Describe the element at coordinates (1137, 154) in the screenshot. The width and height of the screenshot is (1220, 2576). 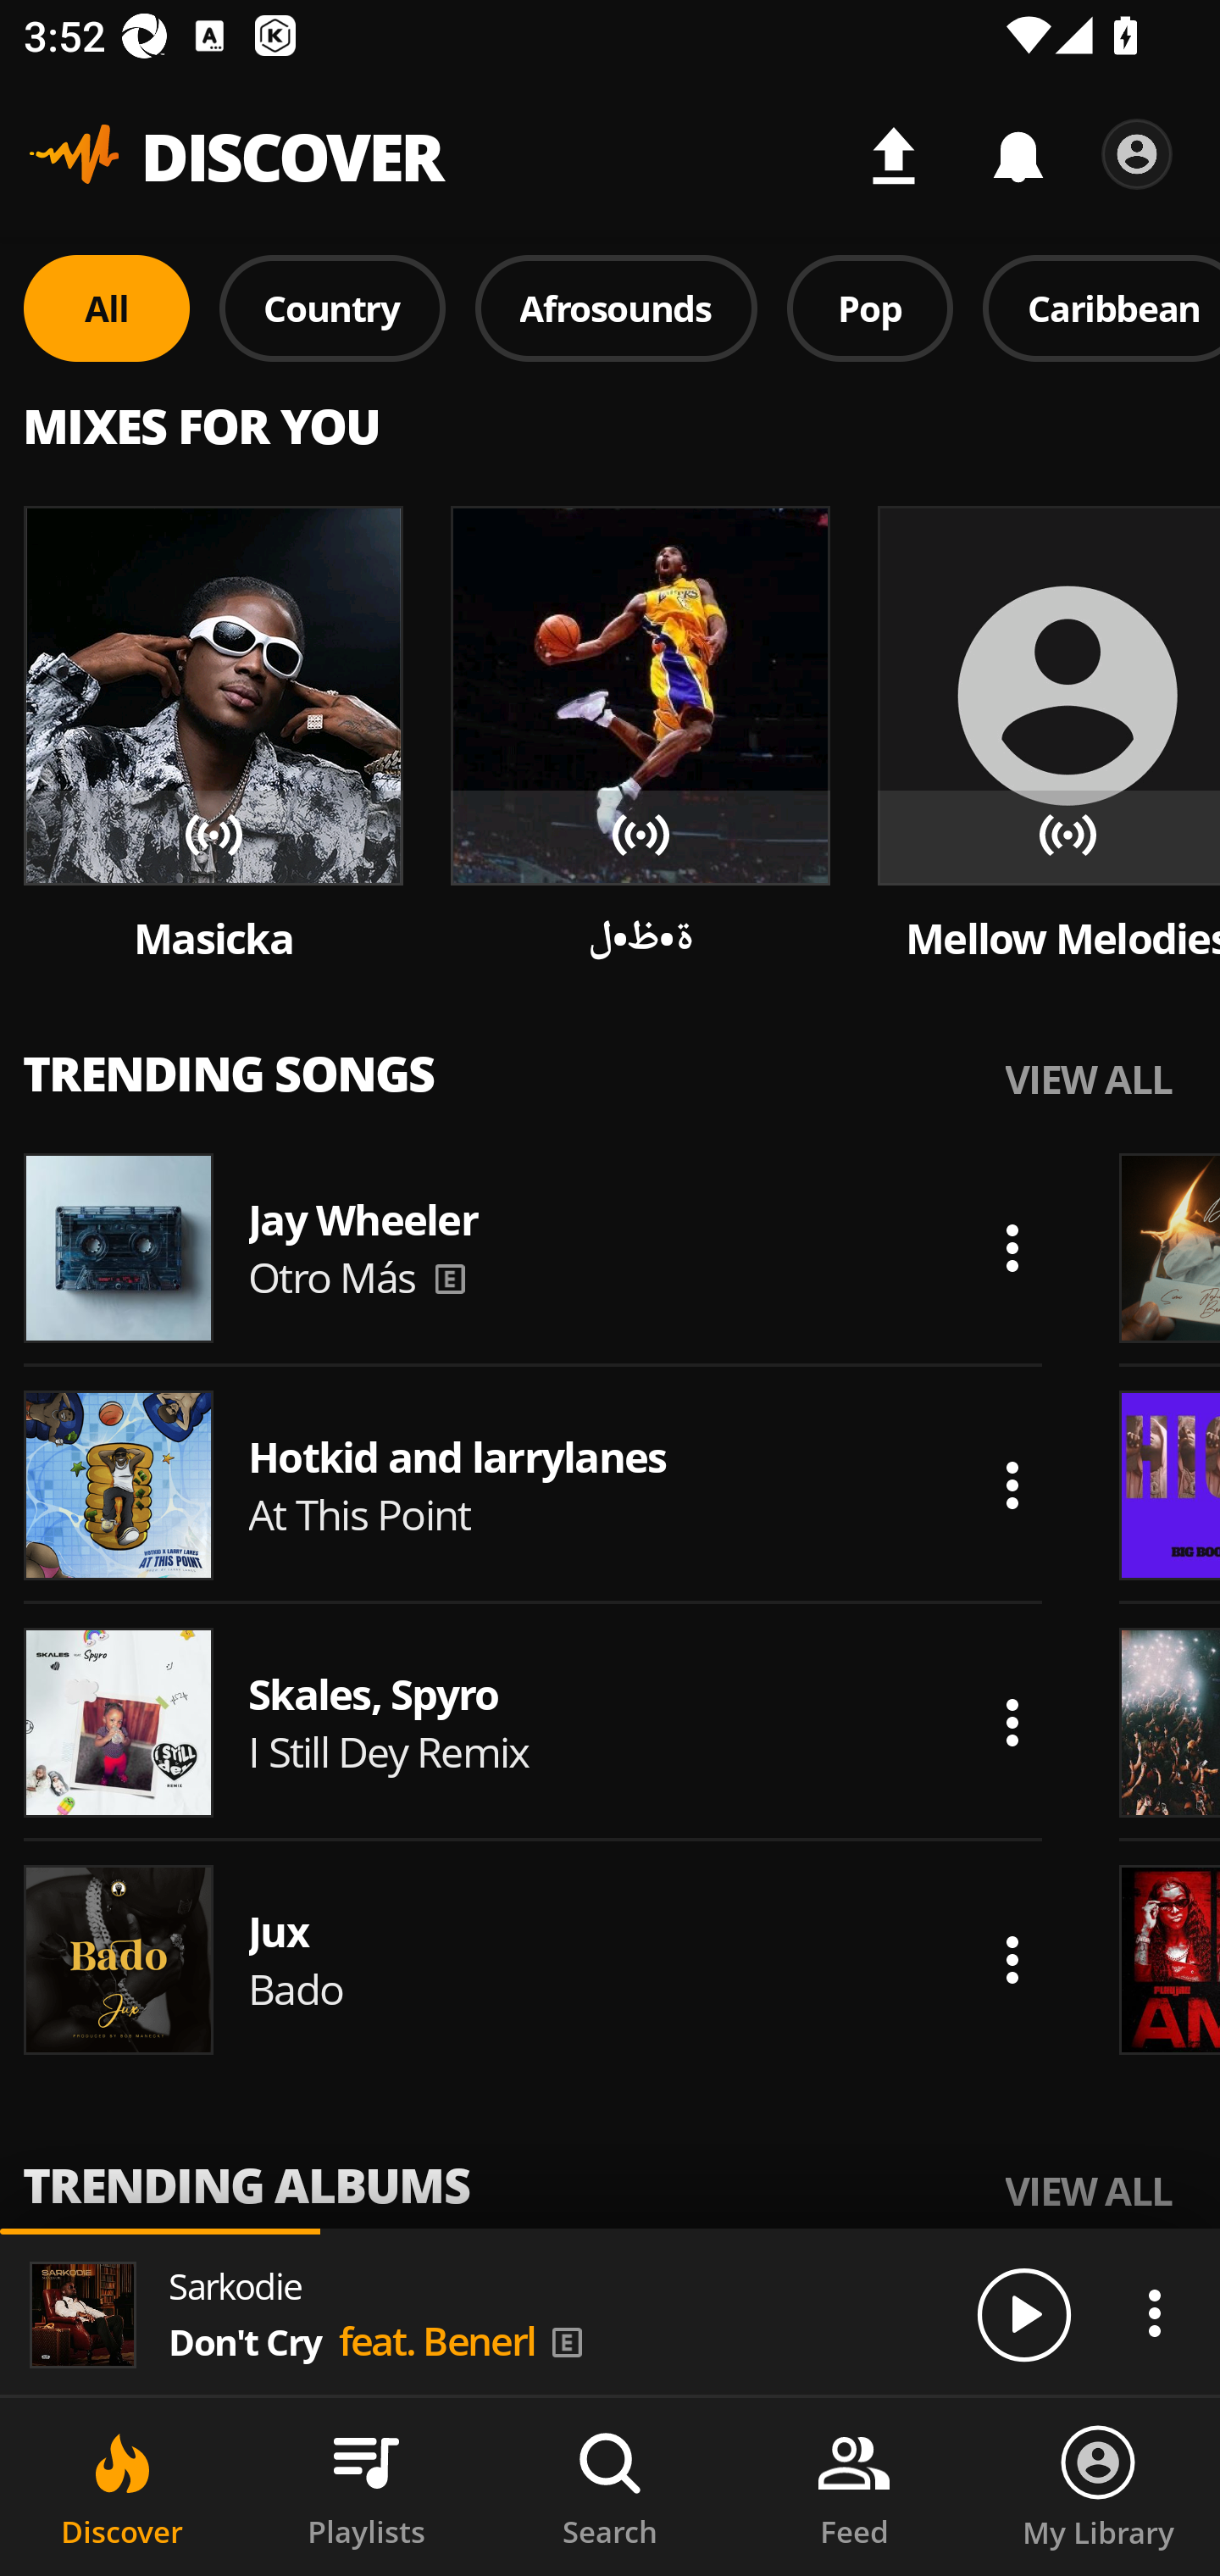
I see `Settings` at that location.